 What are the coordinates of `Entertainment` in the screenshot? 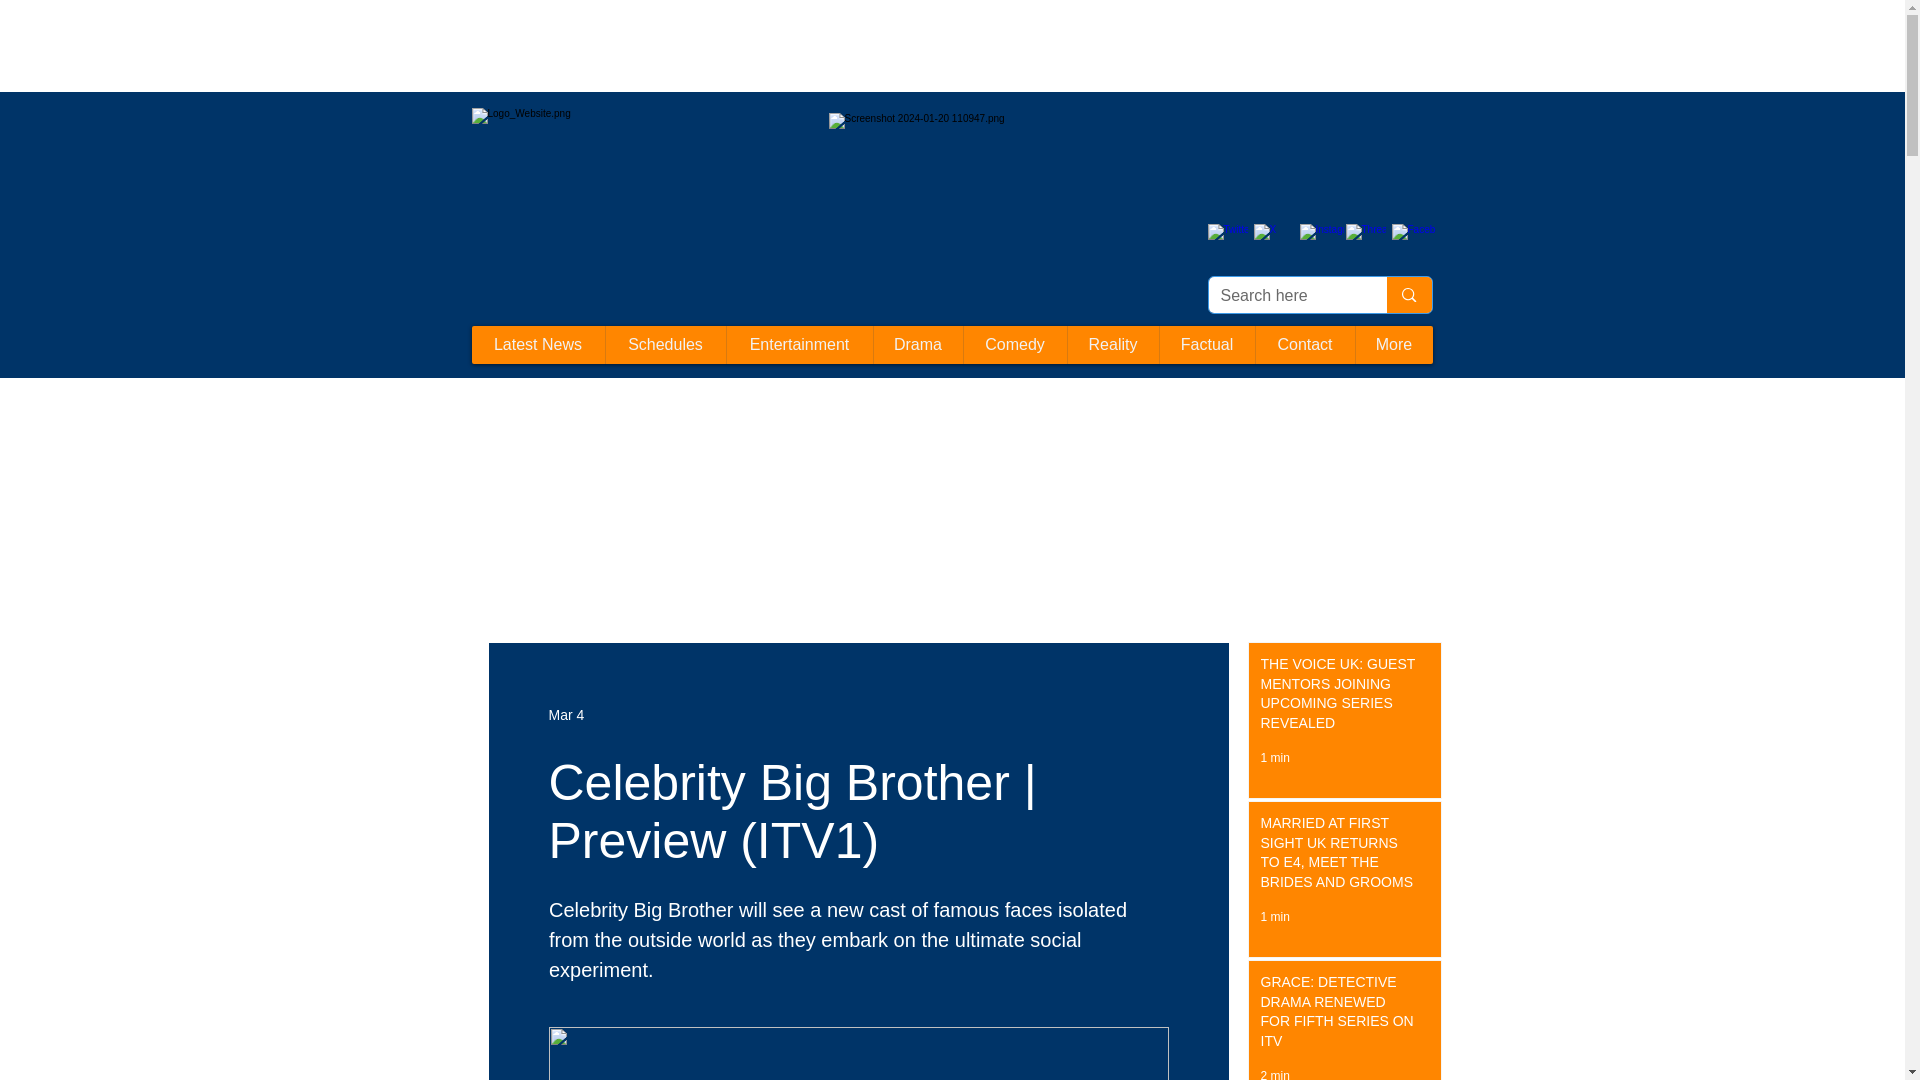 It's located at (799, 344).